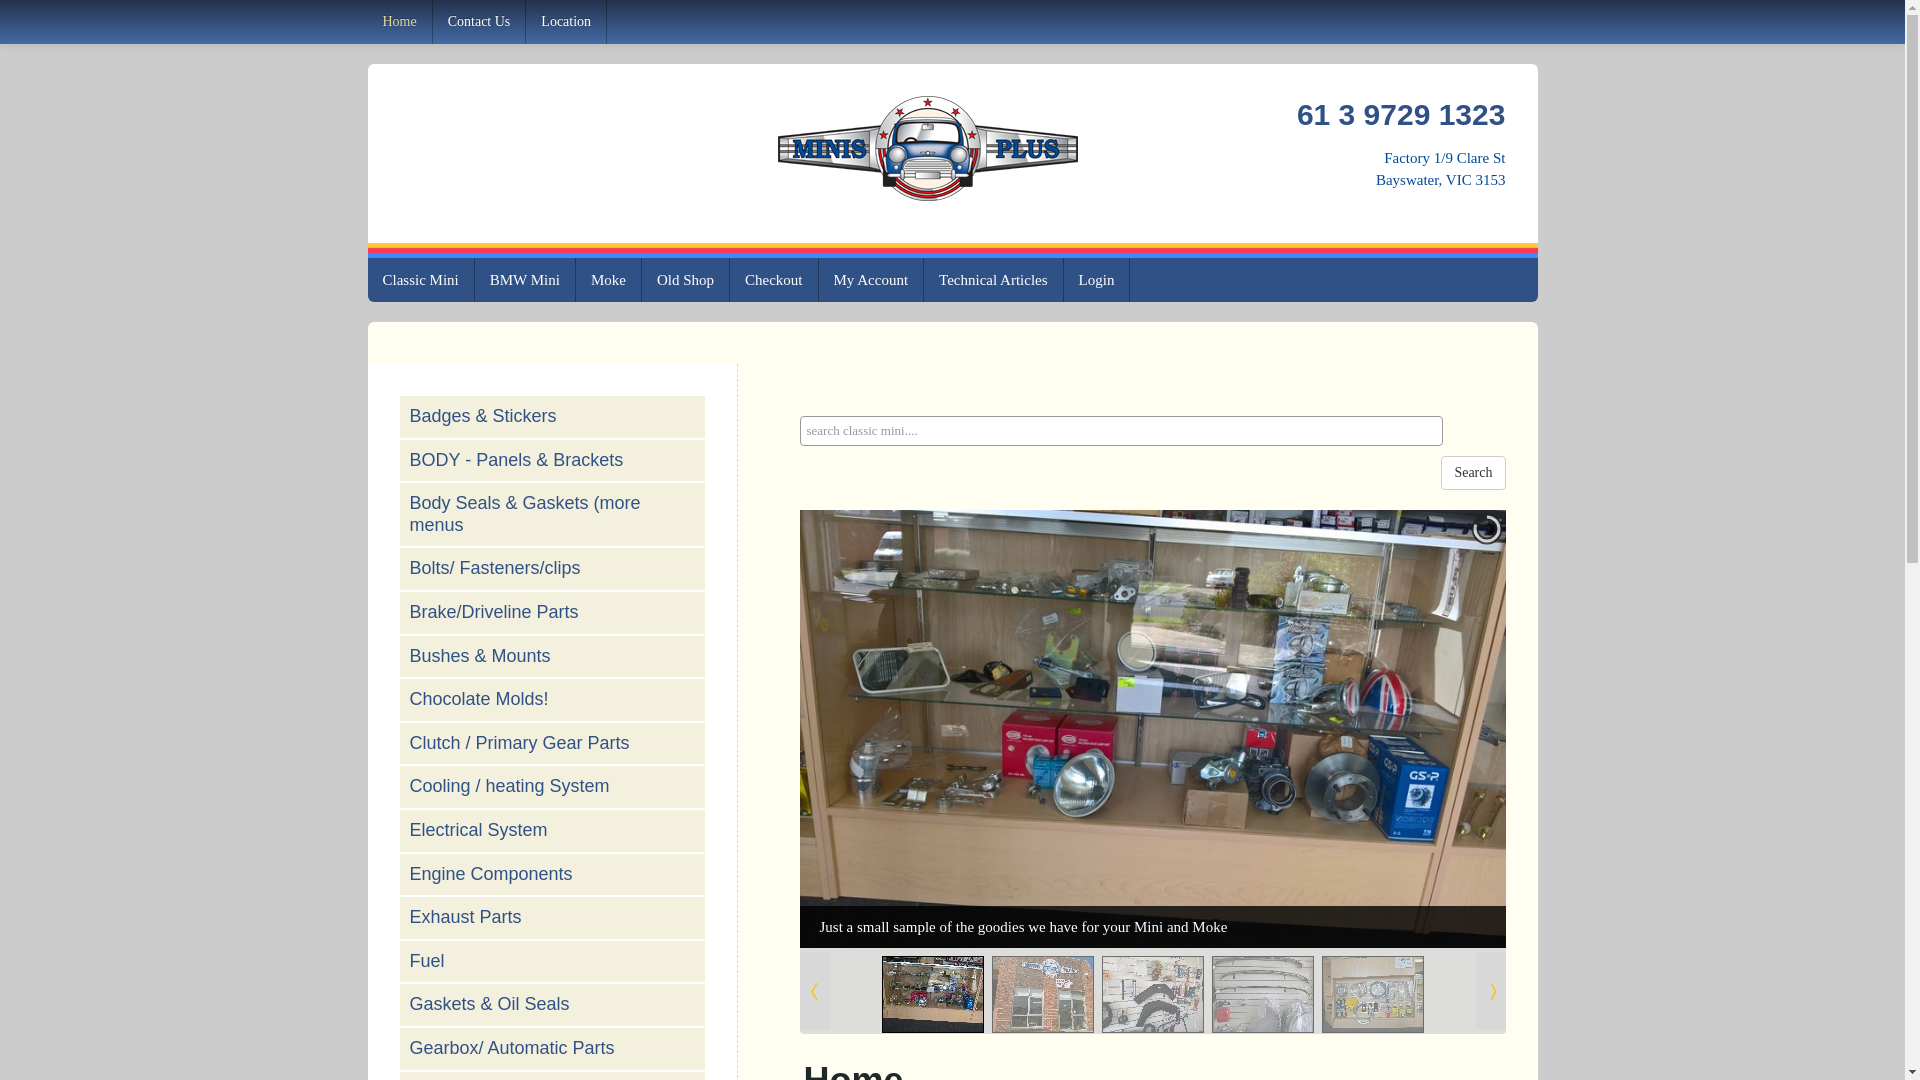 This screenshot has width=1920, height=1080. What do you see at coordinates (400, 22) in the screenshot?
I see `Home` at bounding box center [400, 22].